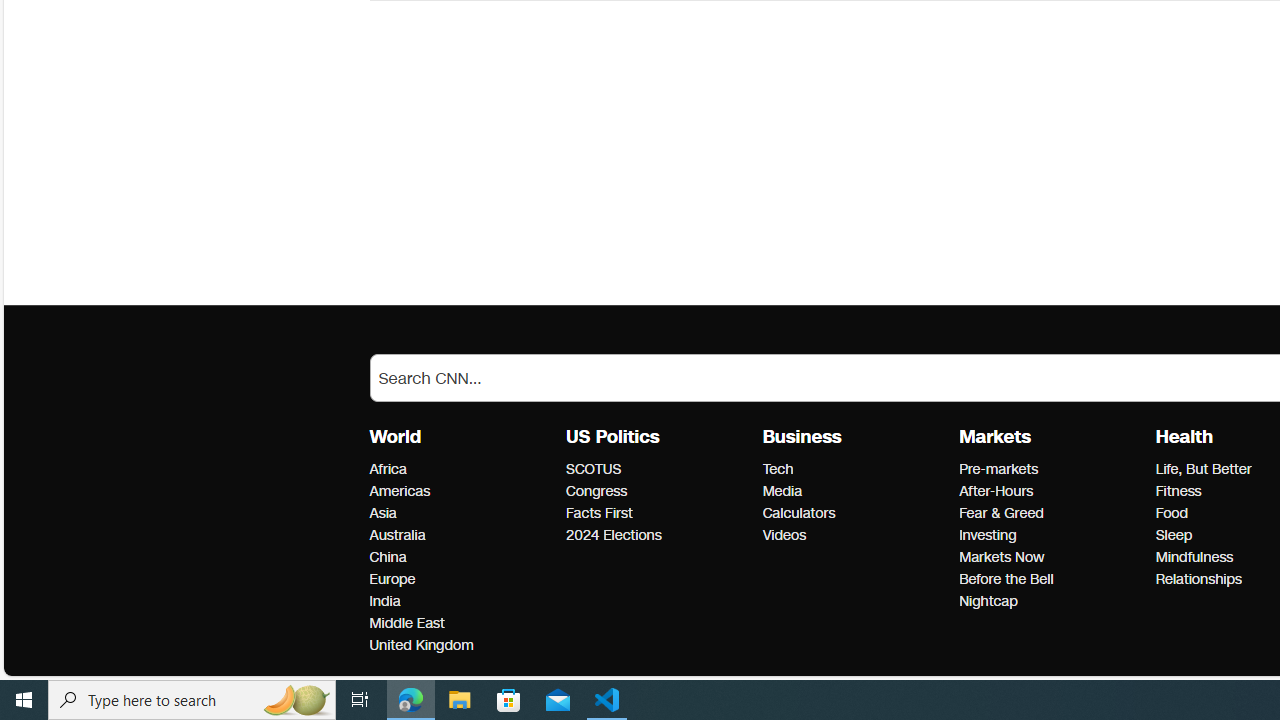  Describe the element at coordinates (1006, 579) in the screenshot. I see `Markets Before the Bell` at that location.